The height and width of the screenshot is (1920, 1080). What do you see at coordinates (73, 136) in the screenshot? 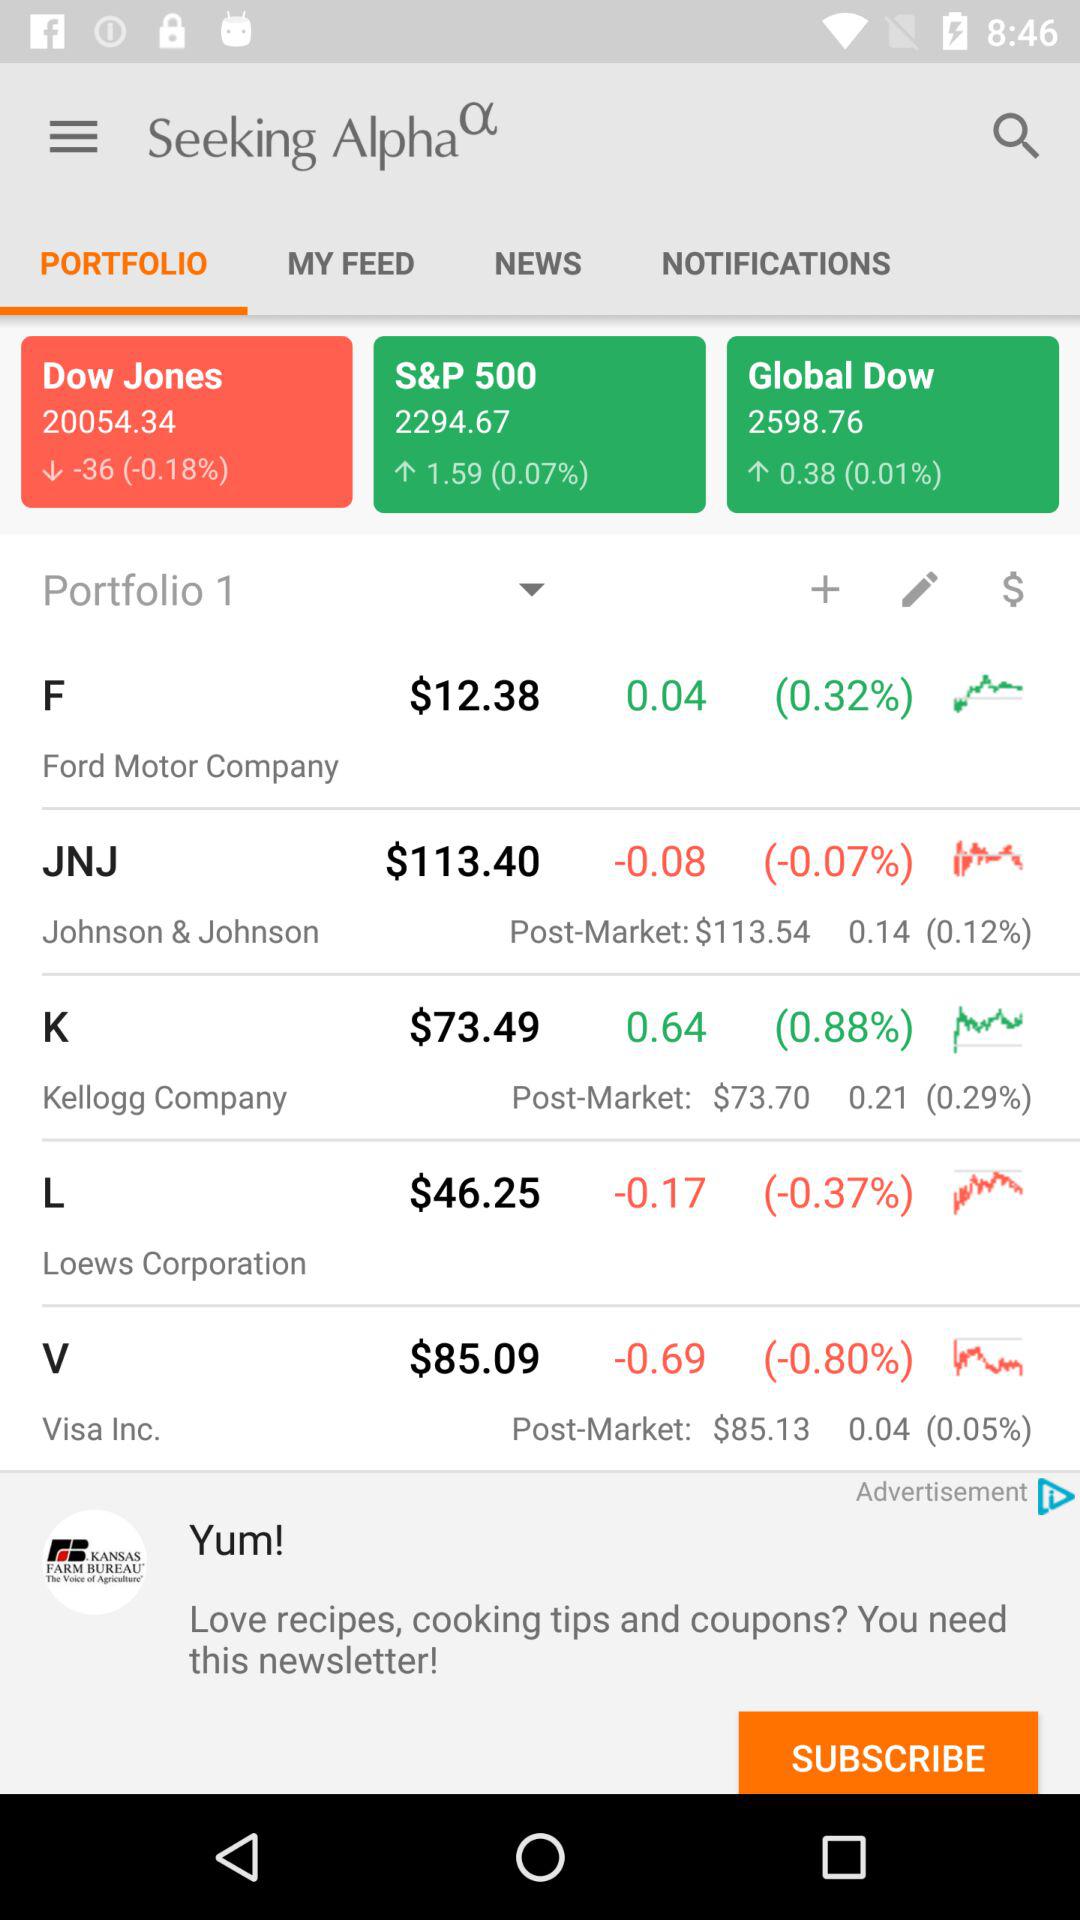
I see `launch icon above portfolio` at bounding box center [73, 136].